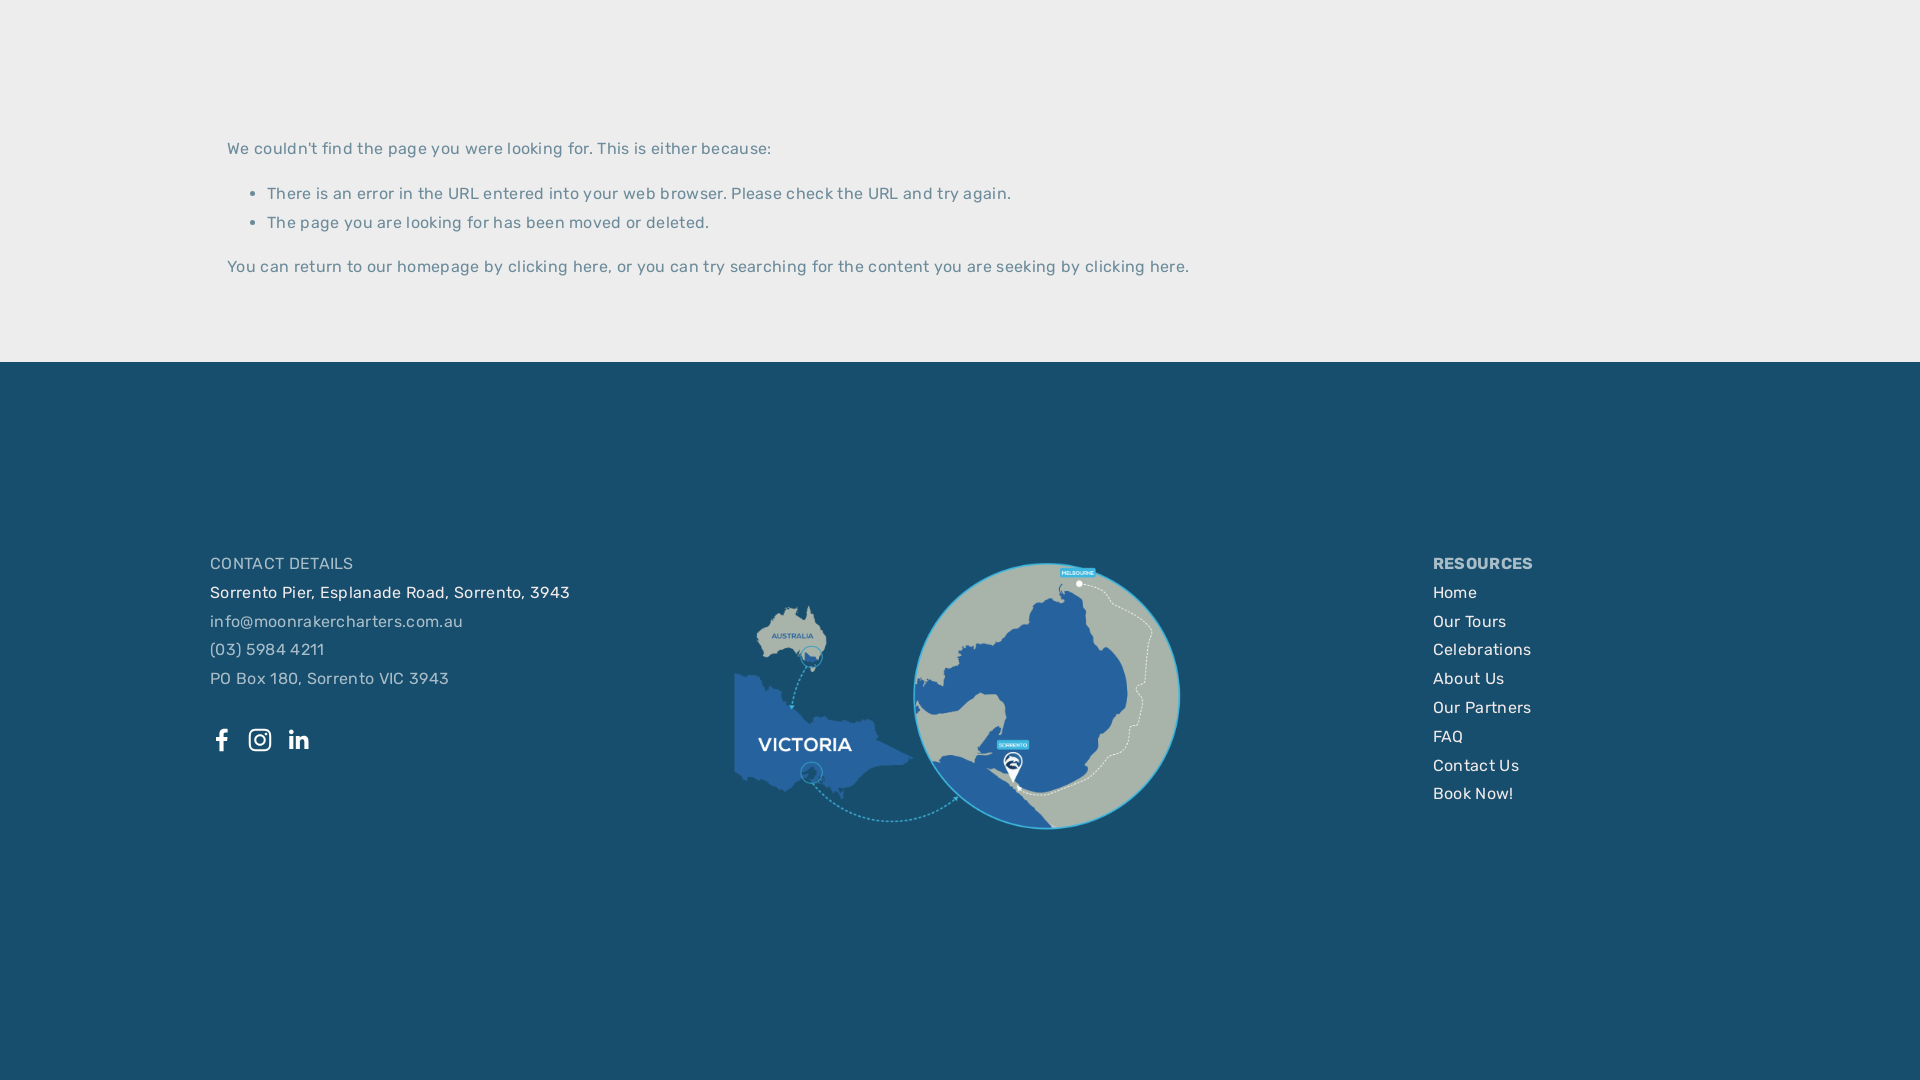 This screenshot has height=1080, width=1920. Describe the element at coordinates (1469, 679) in the screenshot. I see `About Us` at that location.